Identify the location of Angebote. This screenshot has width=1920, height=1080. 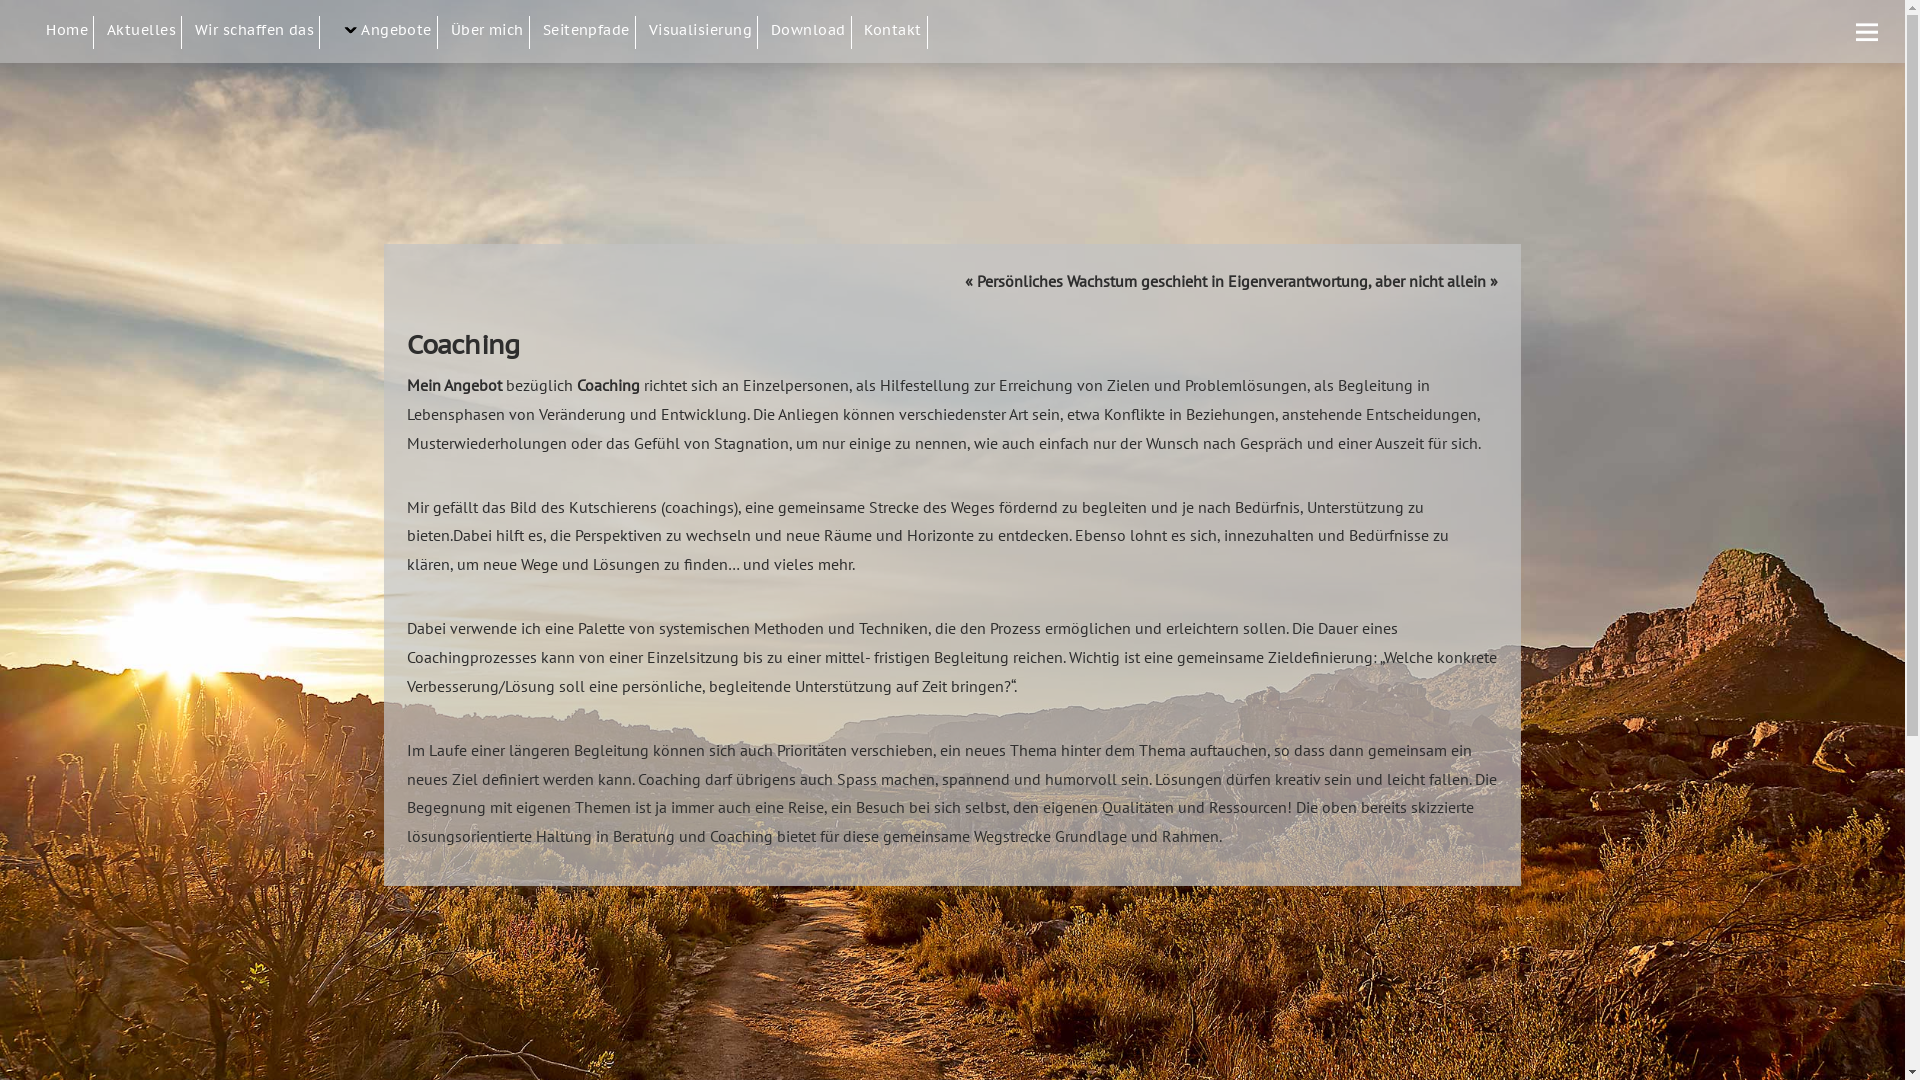
(386, 32).